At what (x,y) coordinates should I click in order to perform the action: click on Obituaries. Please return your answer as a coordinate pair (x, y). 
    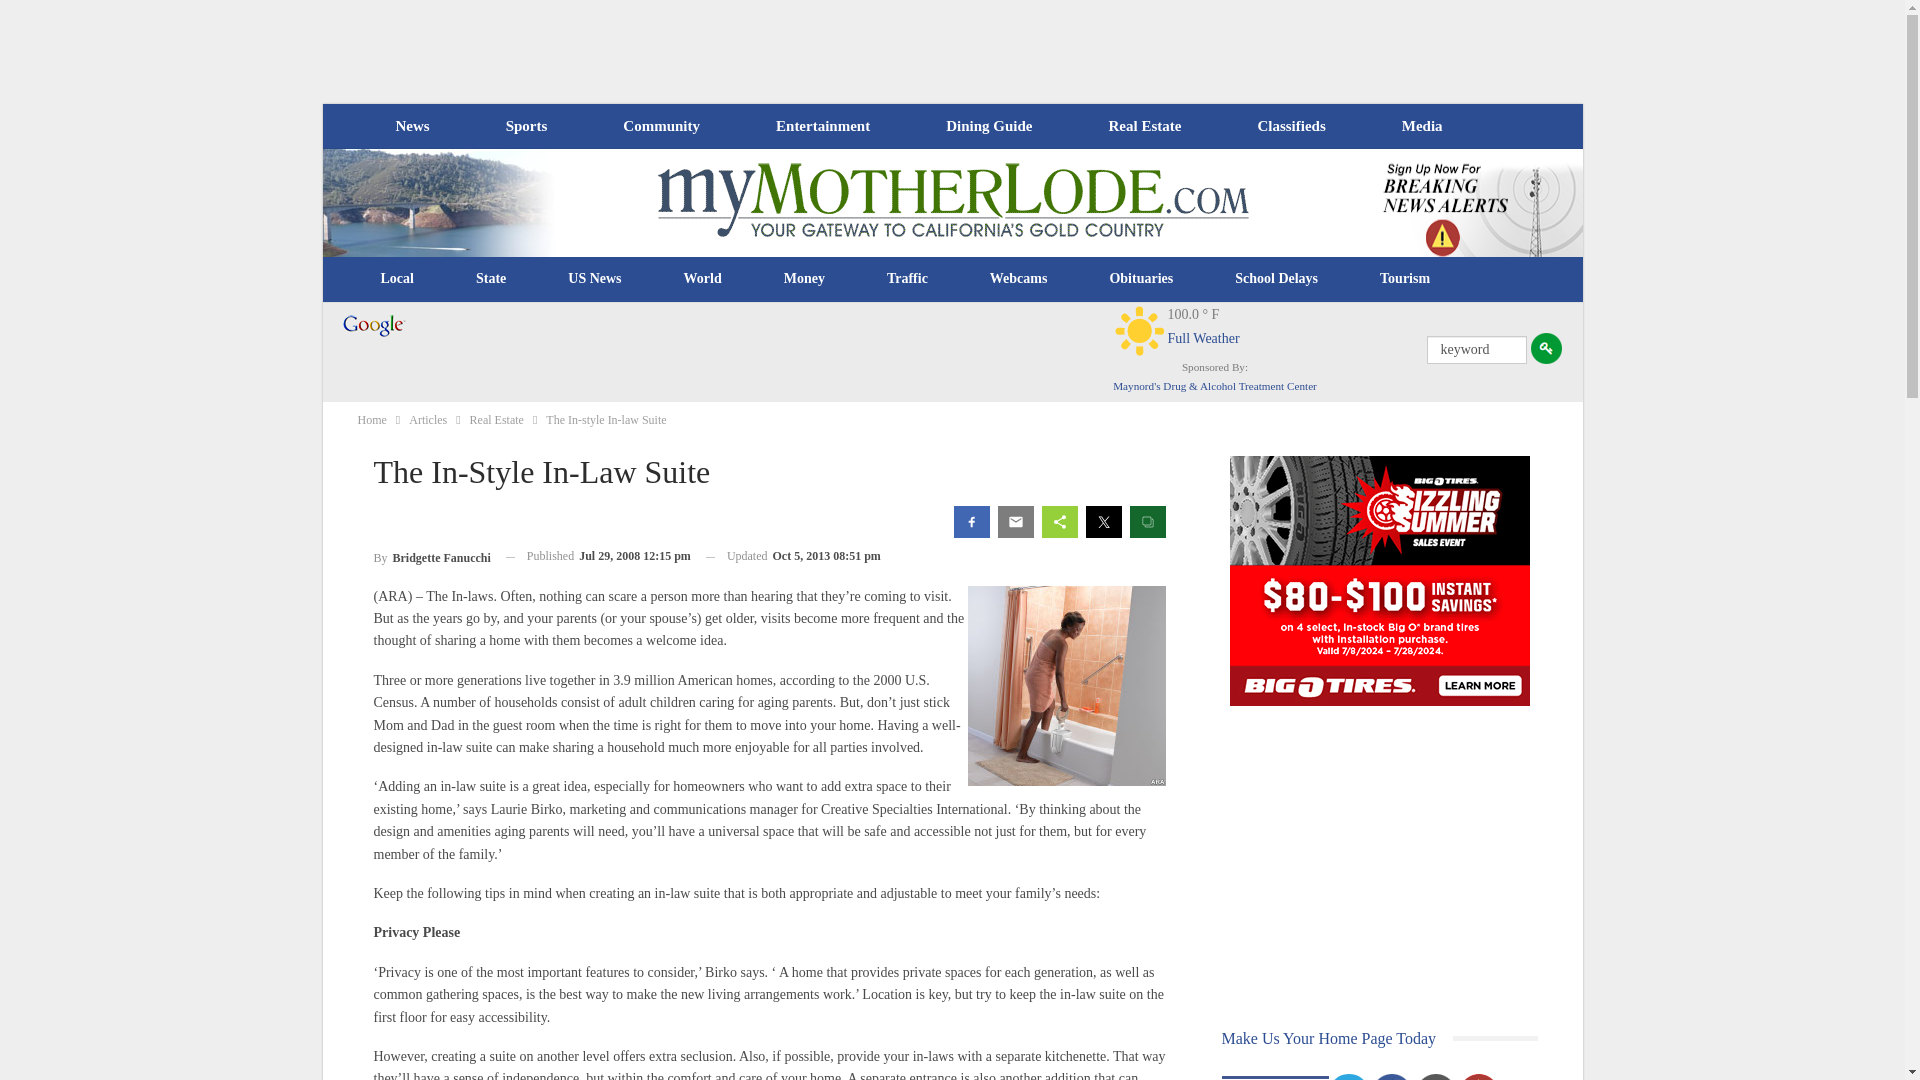
    Looking at the image, I should click on (1141, 278).